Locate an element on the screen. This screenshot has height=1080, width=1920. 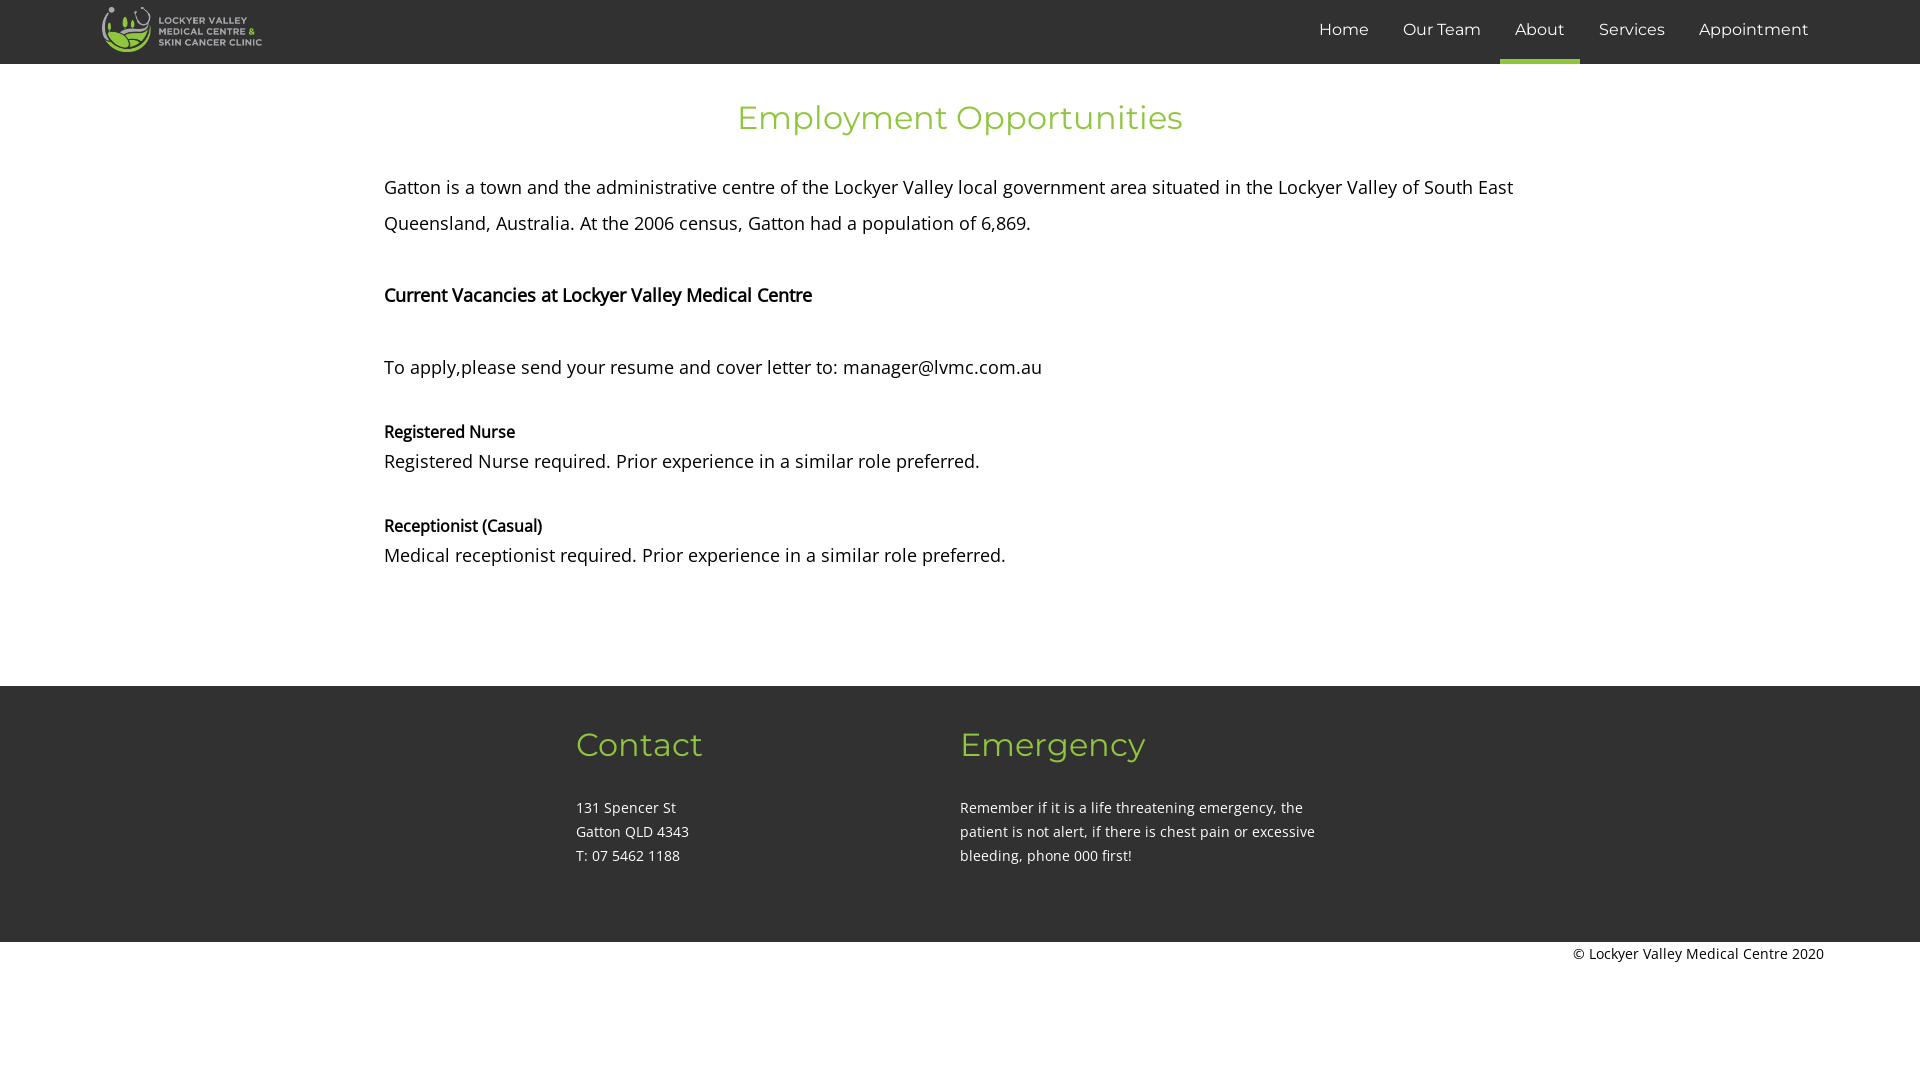
Services is located at coordinates (1632, 30).